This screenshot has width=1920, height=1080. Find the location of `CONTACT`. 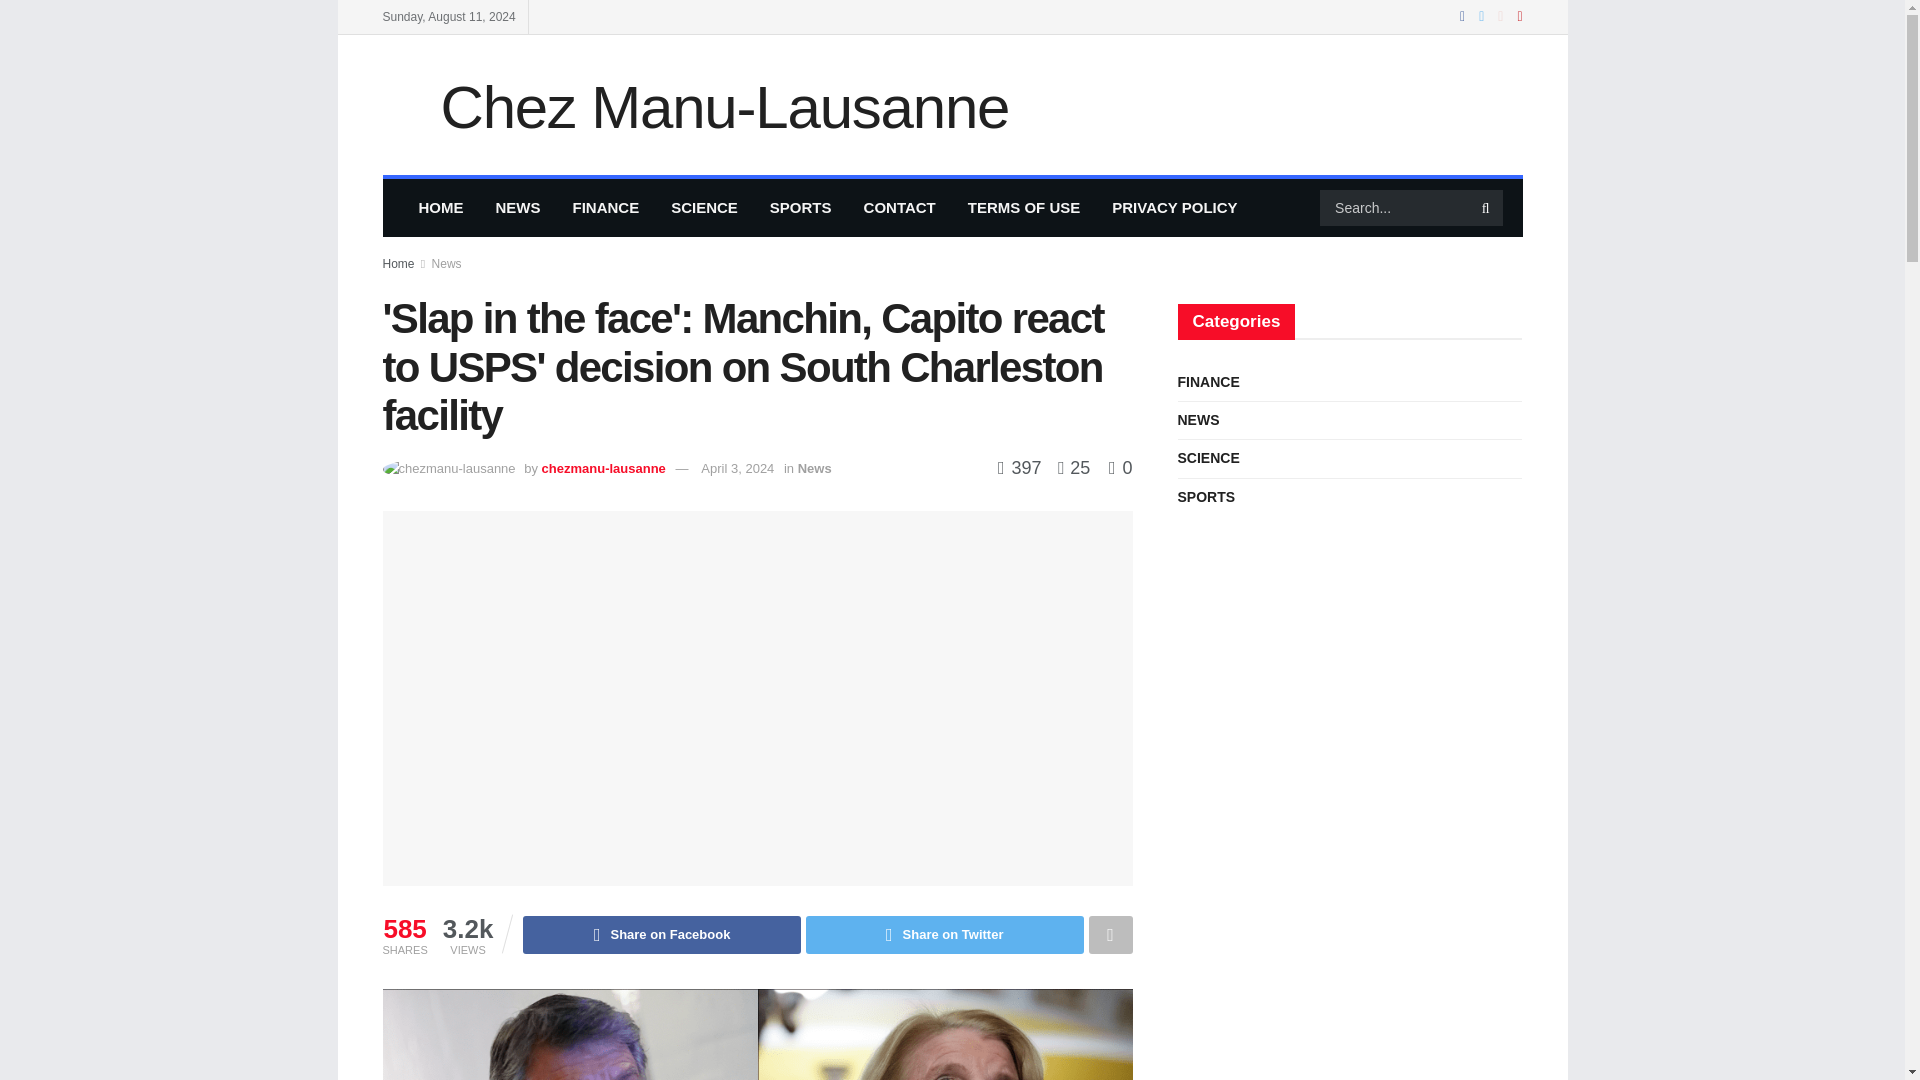

CONTACT is located at coordinates (900, 208).